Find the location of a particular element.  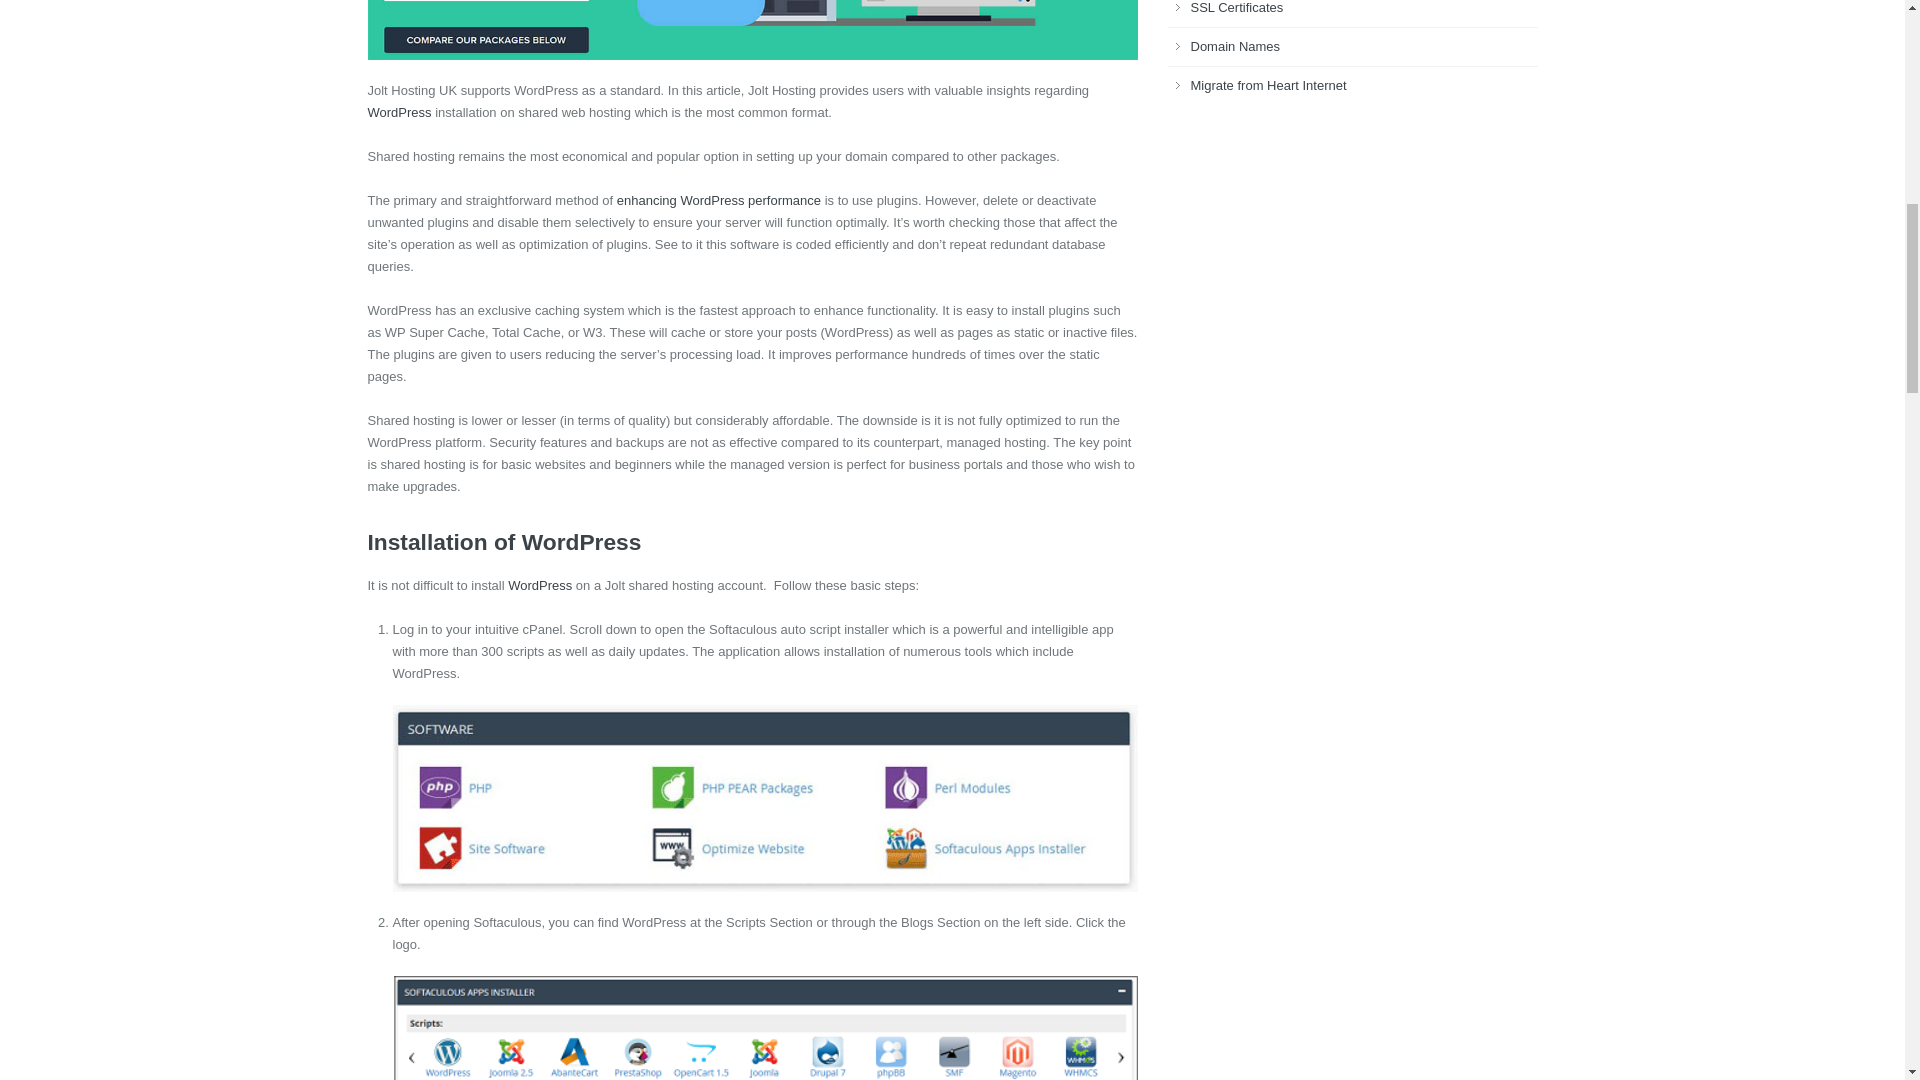

WordPress is located at coordinates (540, 584).